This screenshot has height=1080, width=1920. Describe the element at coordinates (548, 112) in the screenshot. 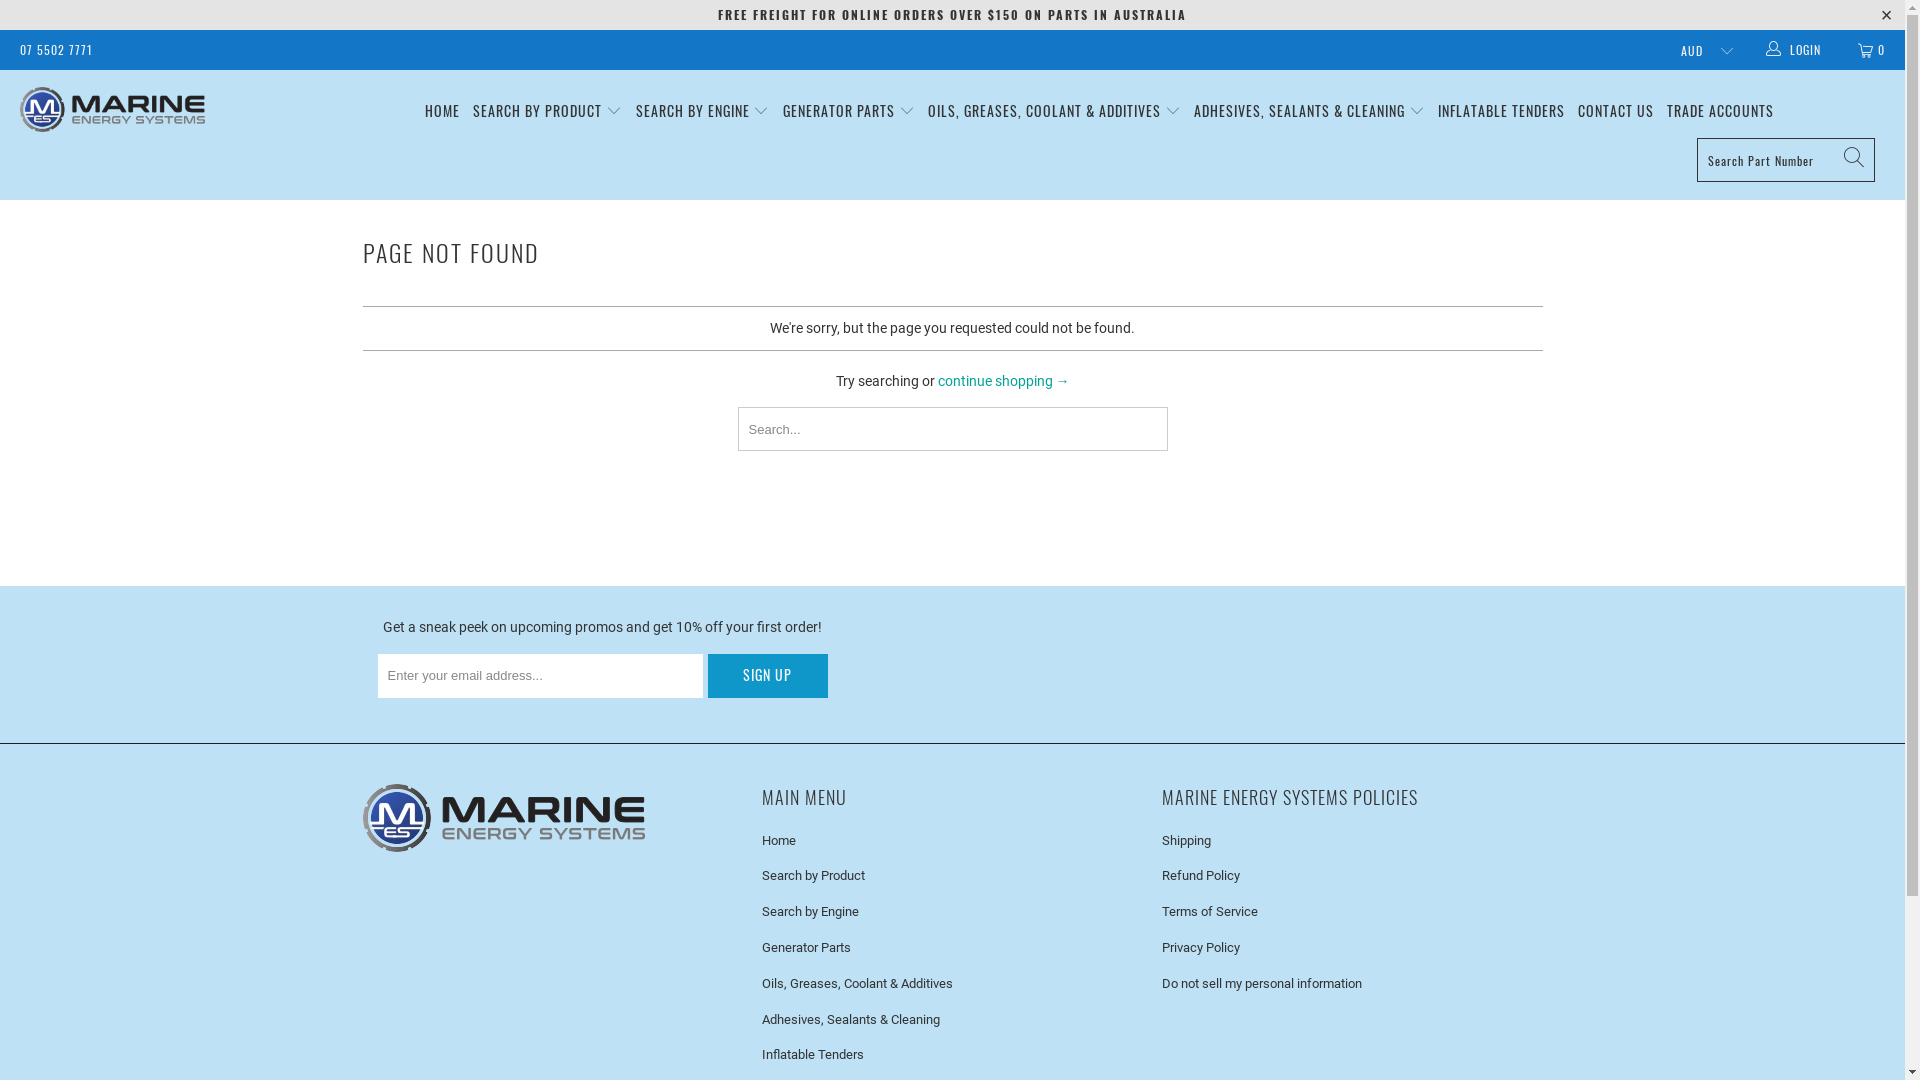

I see `SEARCH BY PRODUCT` at that location.